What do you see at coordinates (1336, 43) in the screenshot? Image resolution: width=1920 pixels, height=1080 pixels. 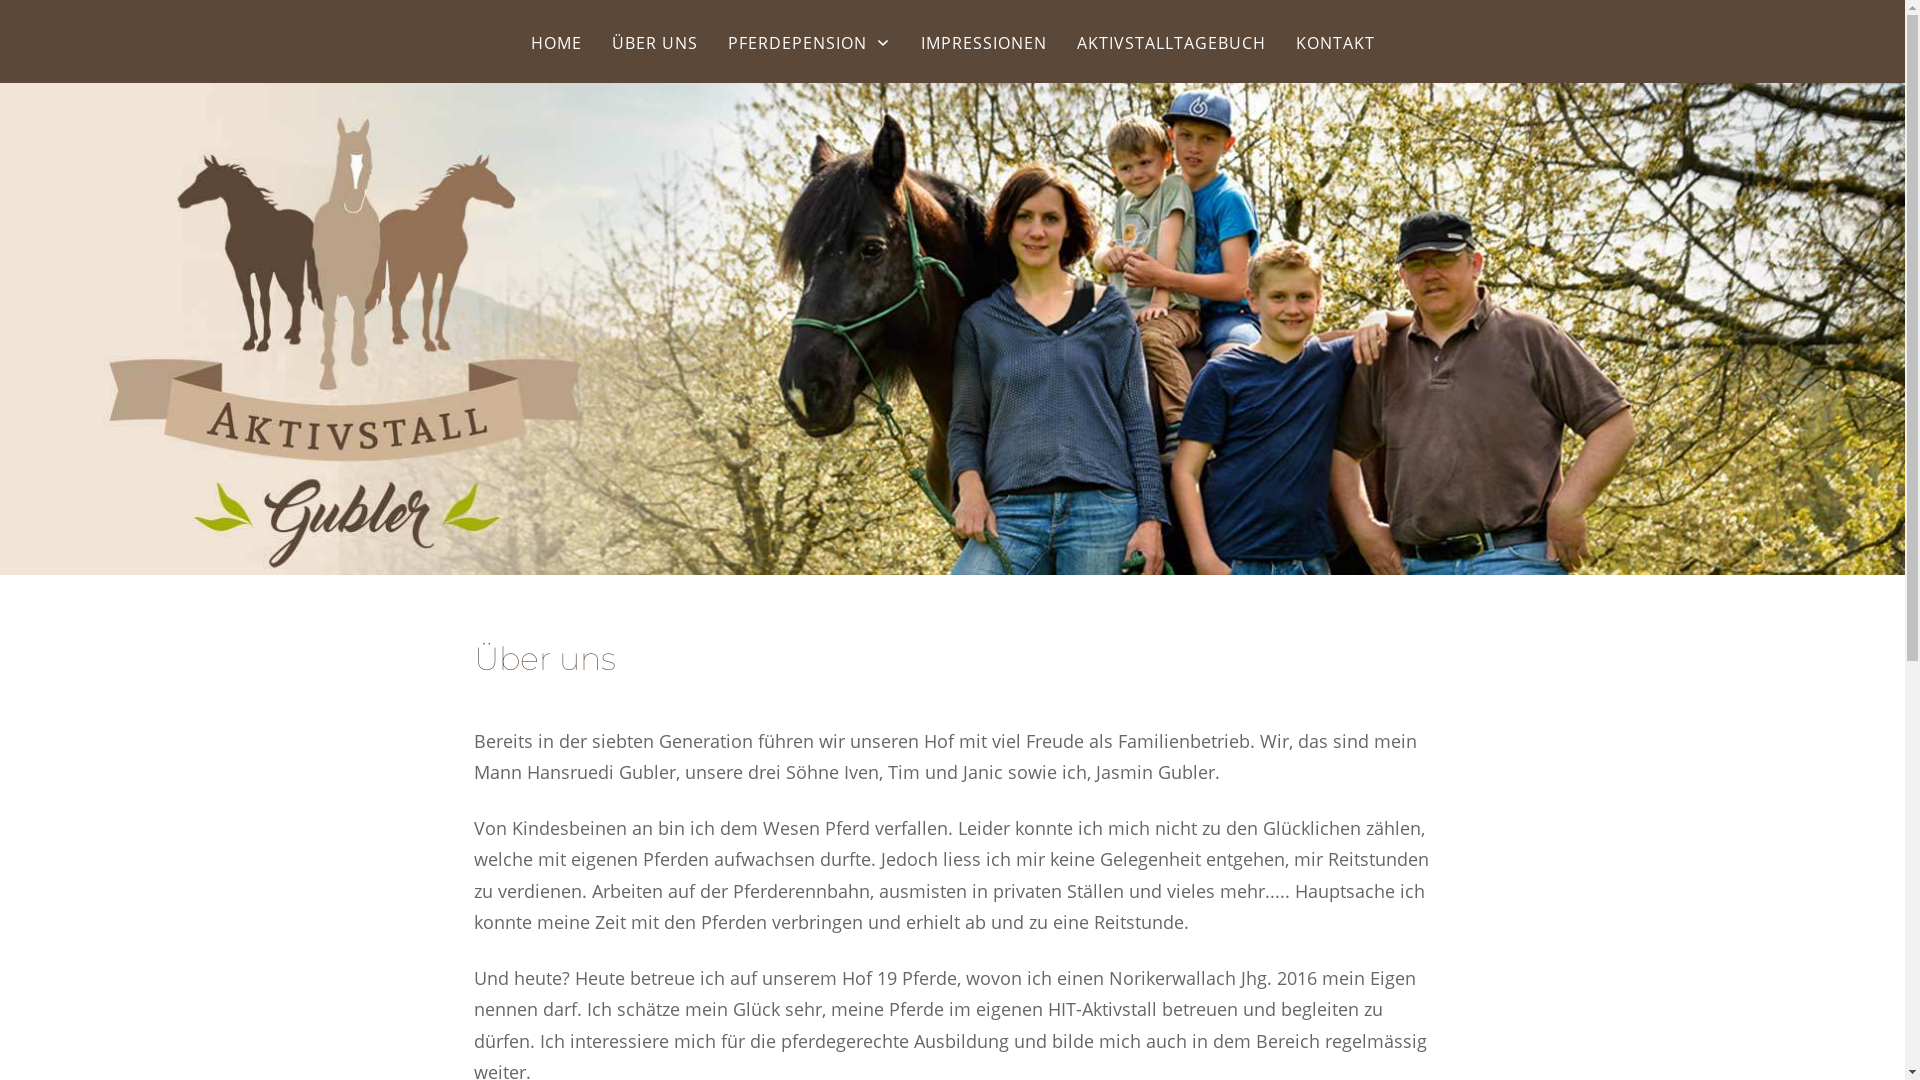 I see `KONTAKT` at bounding box center [1336, 43].